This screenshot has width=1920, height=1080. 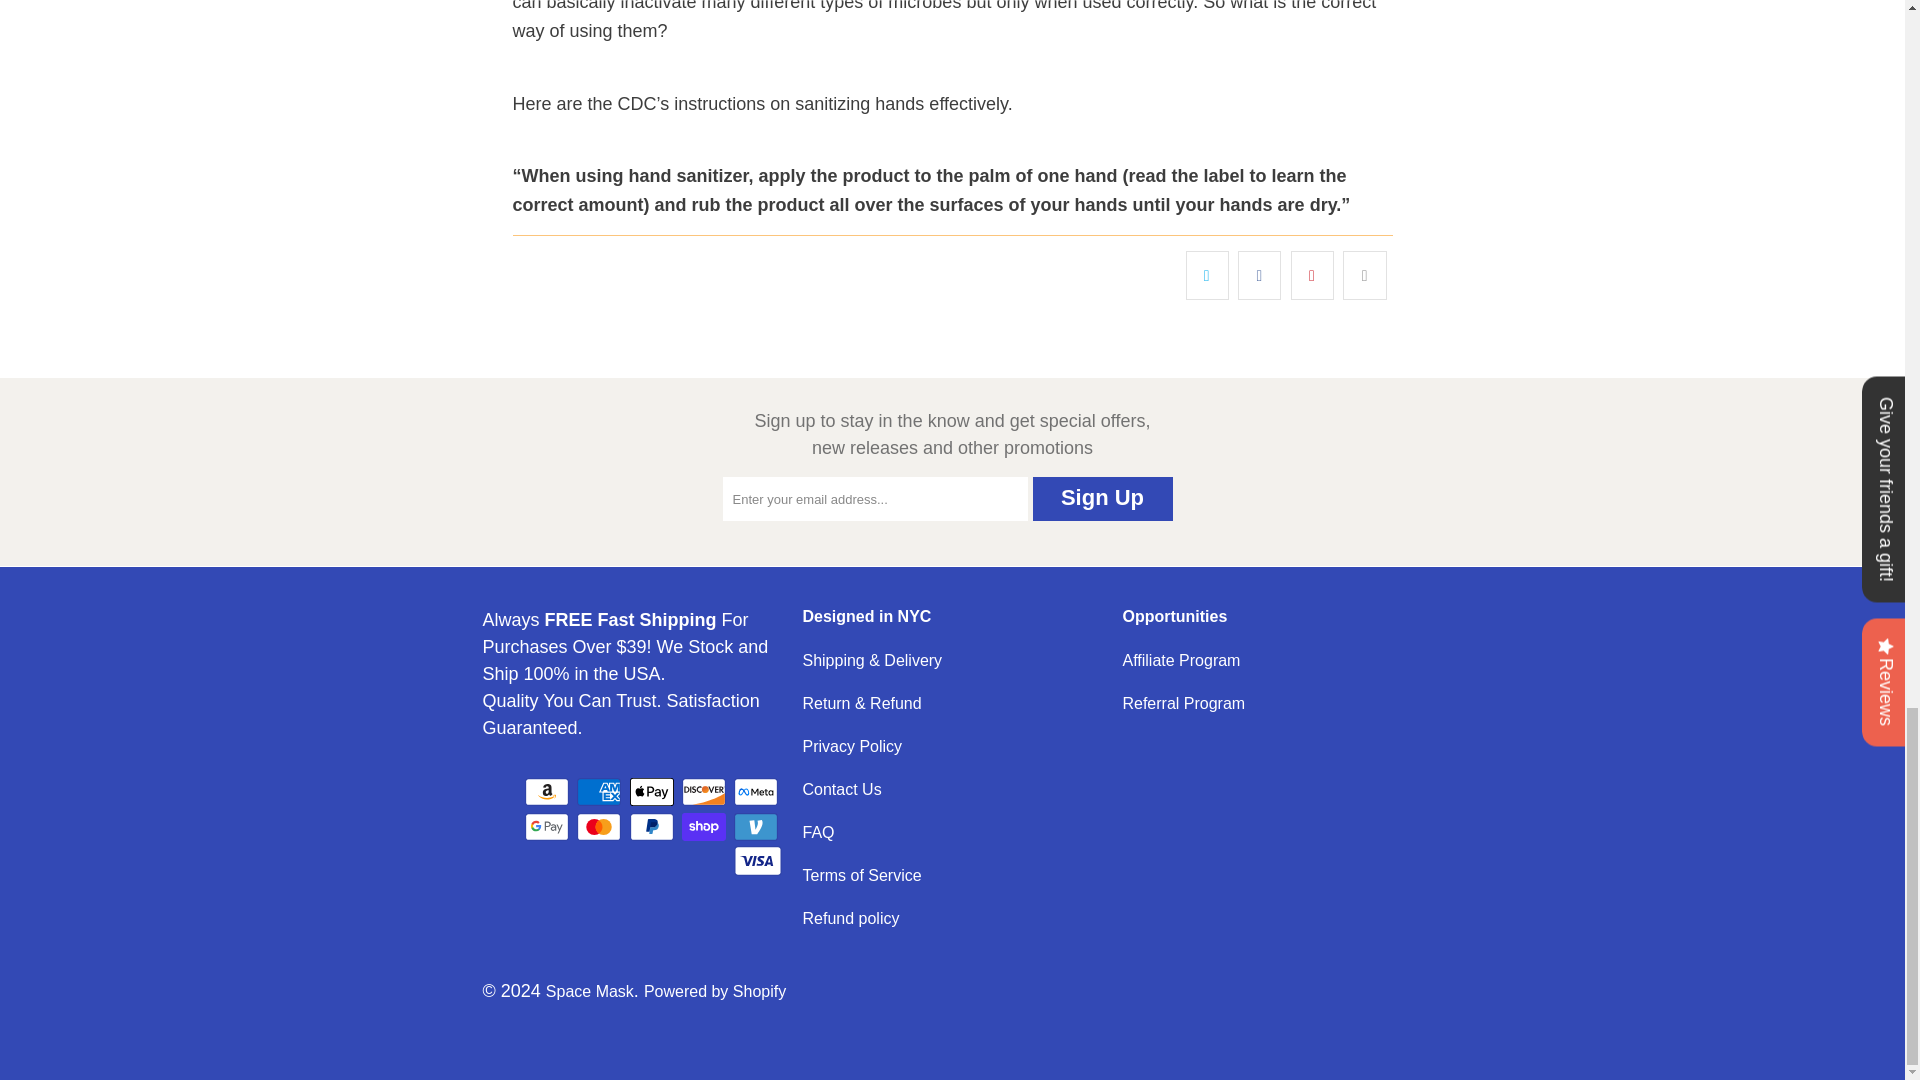 I want to click on Referral Program, so click(x=1182, y=703).